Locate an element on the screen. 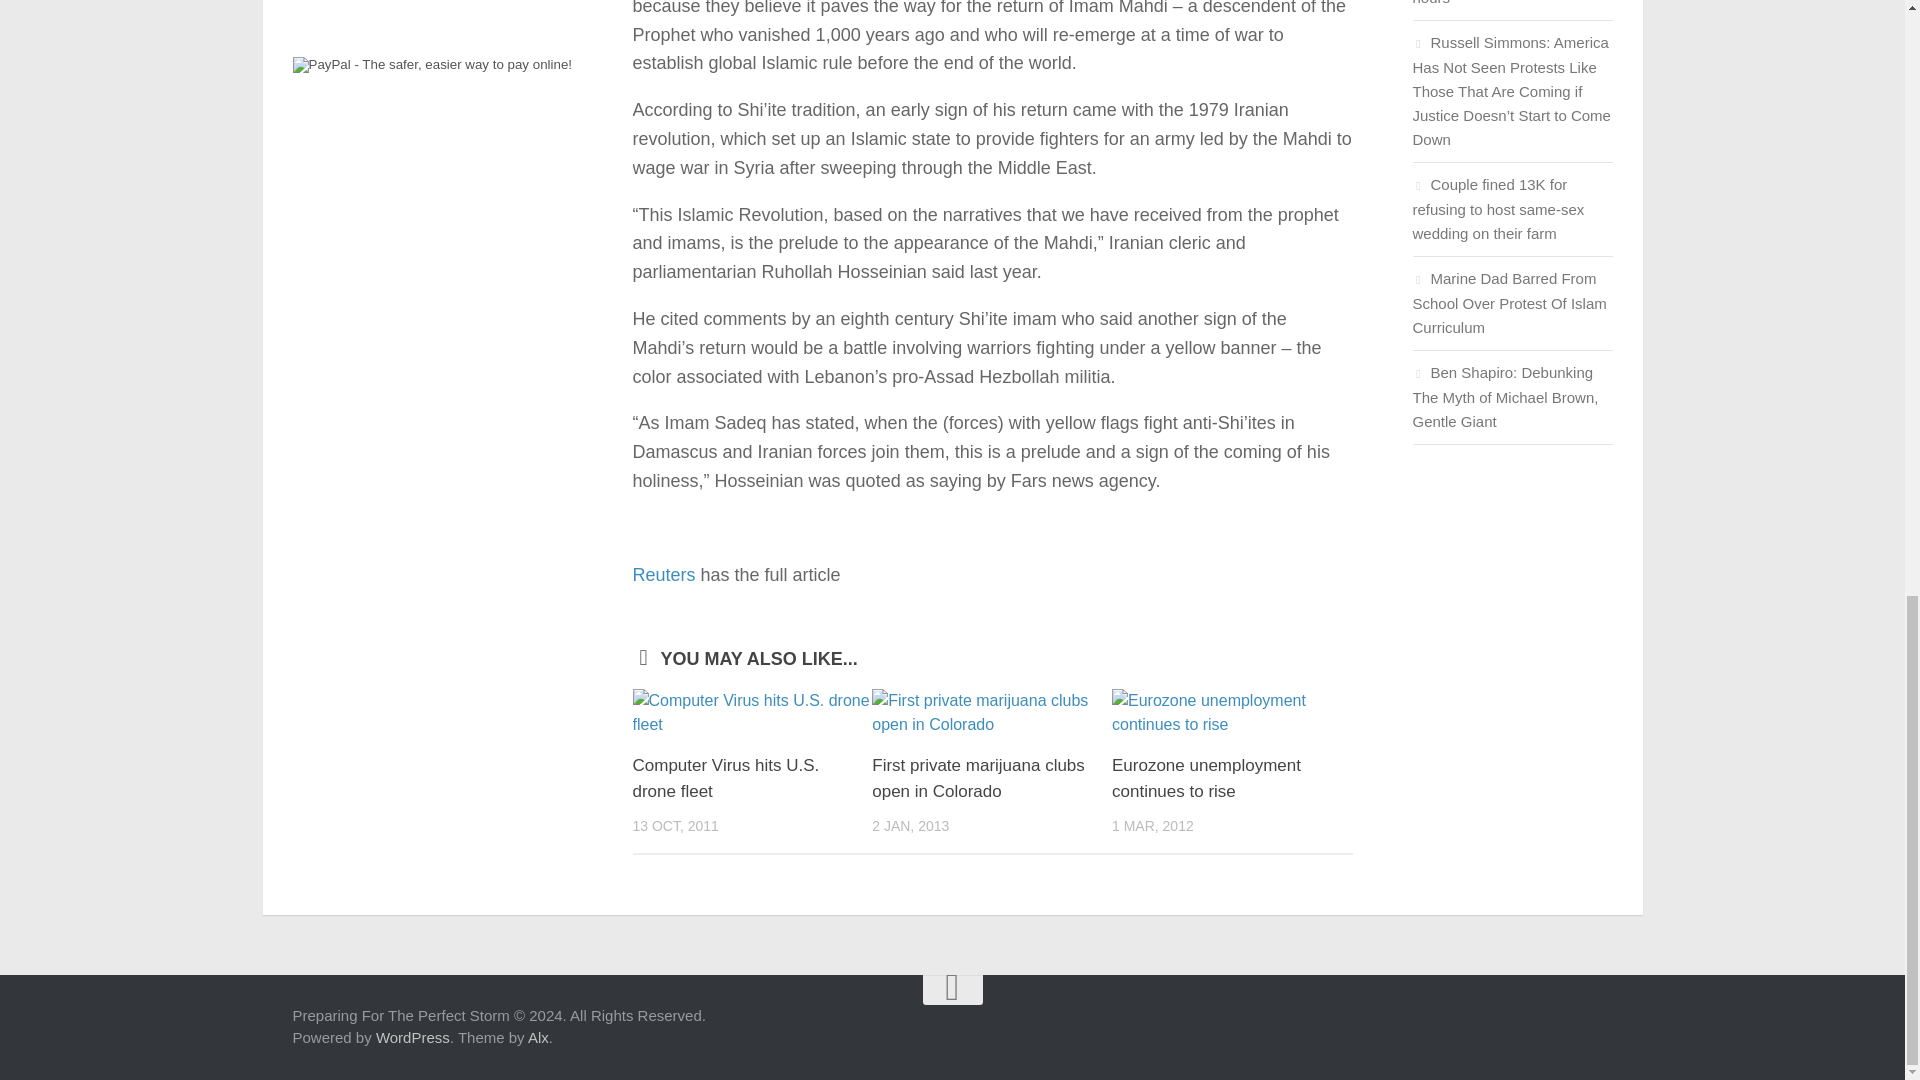 This screenshot has height=1080, width=1920. First private marijuana clubs open in Colorado is located at coordinates (991, 712).